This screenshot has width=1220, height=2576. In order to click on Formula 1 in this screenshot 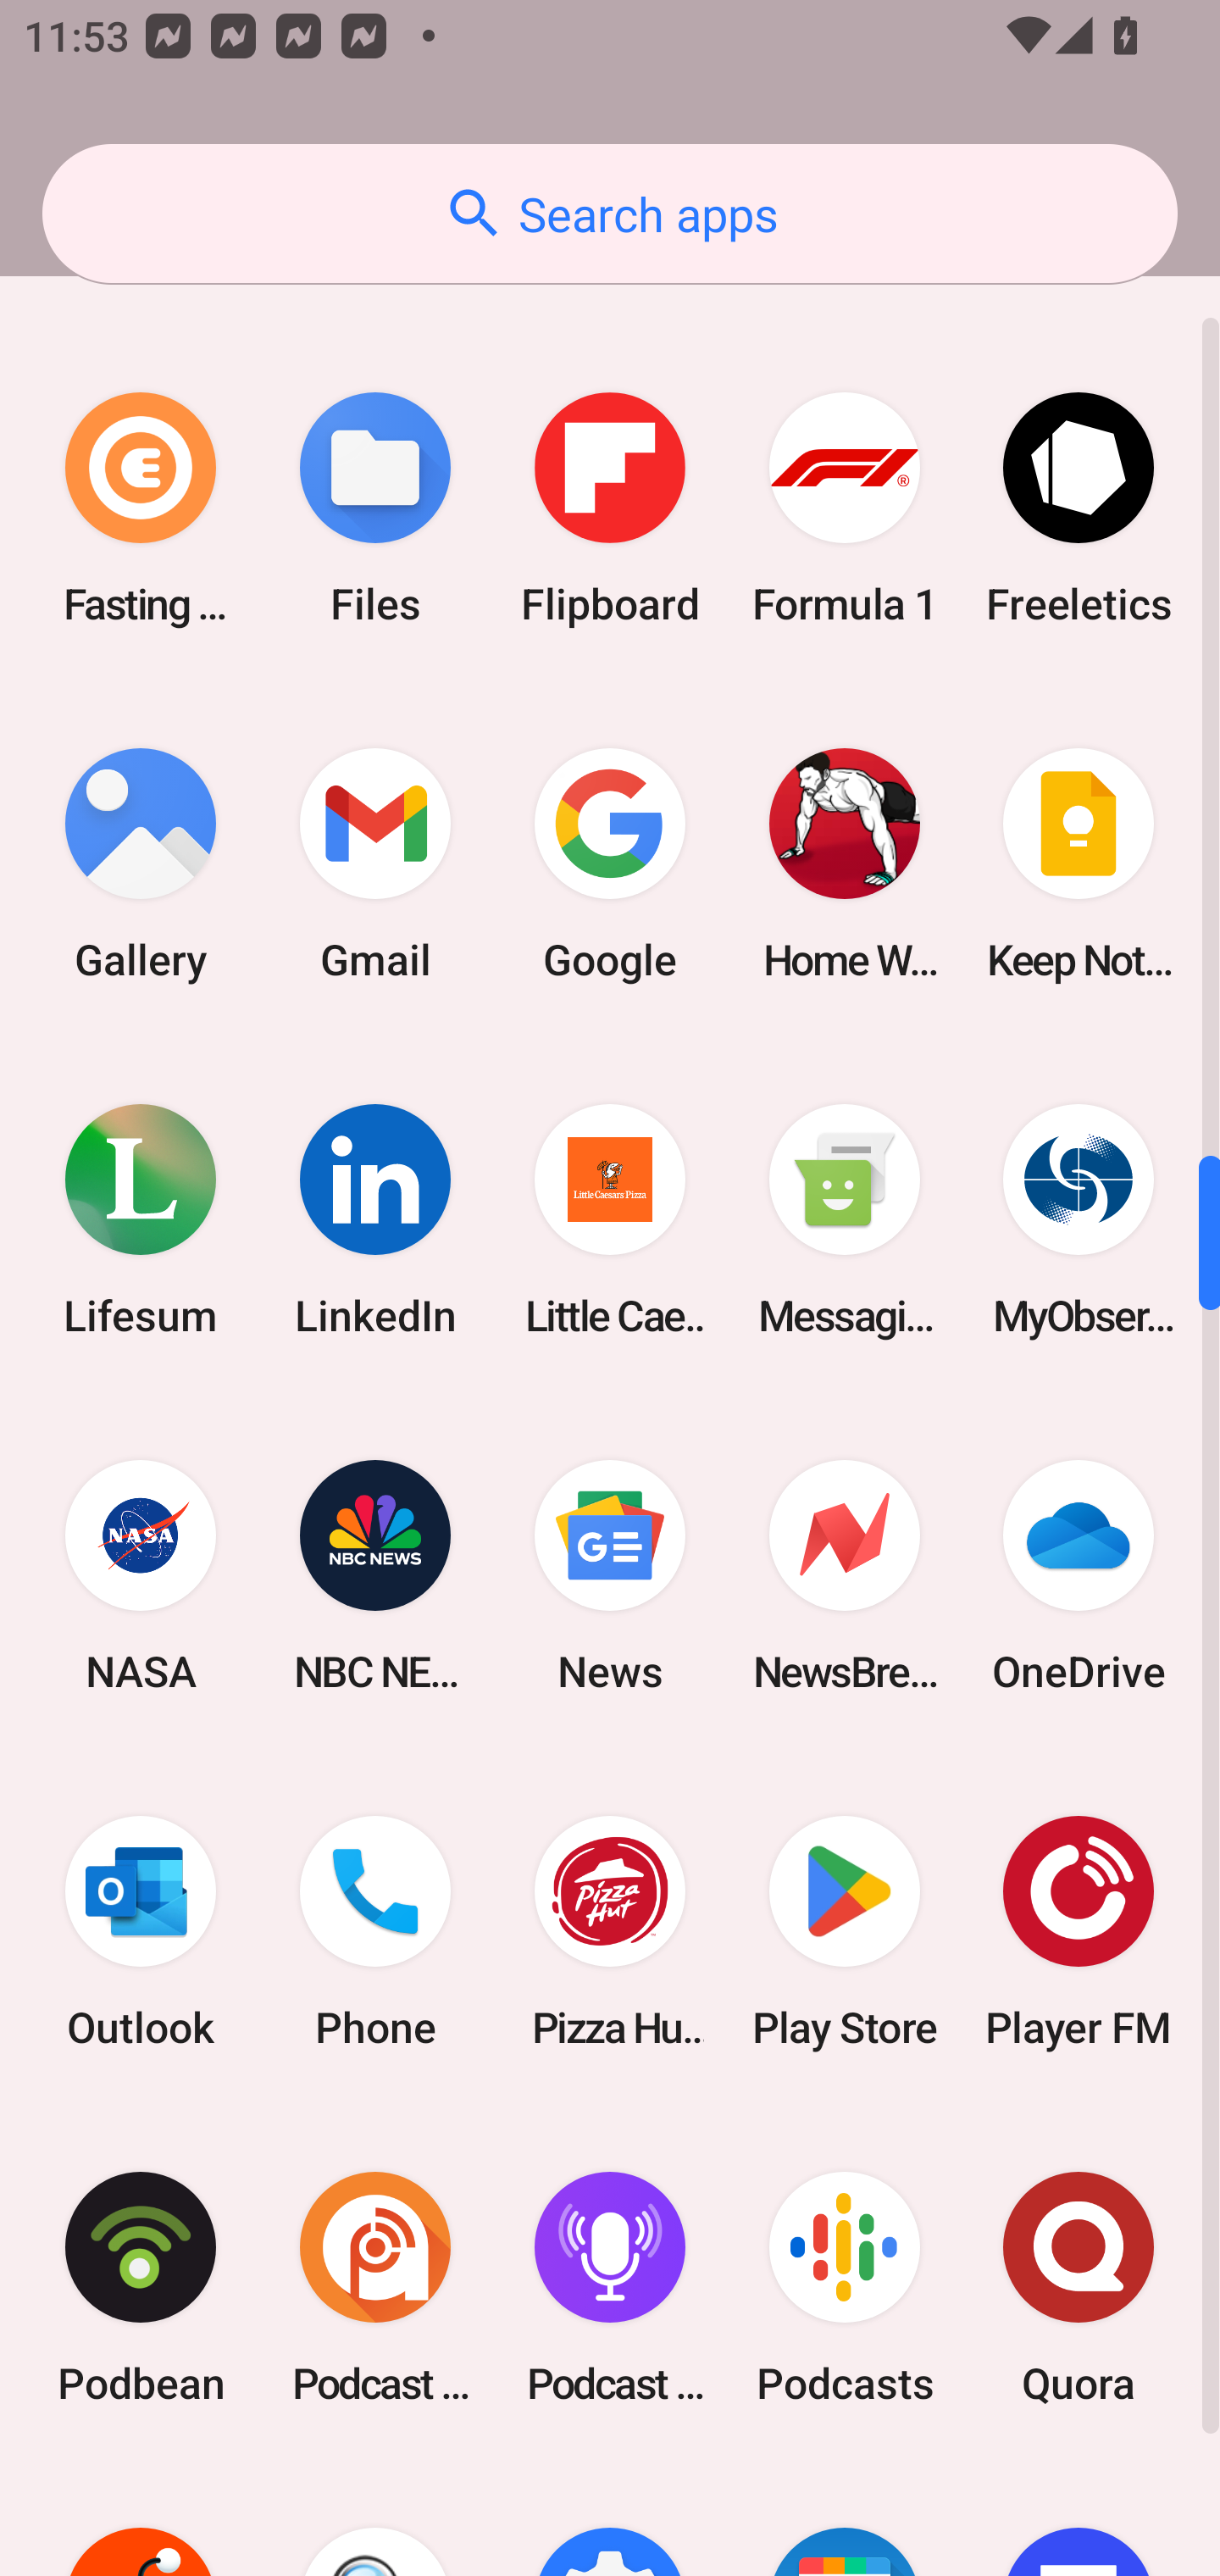, I will do `click(844, 507)`.